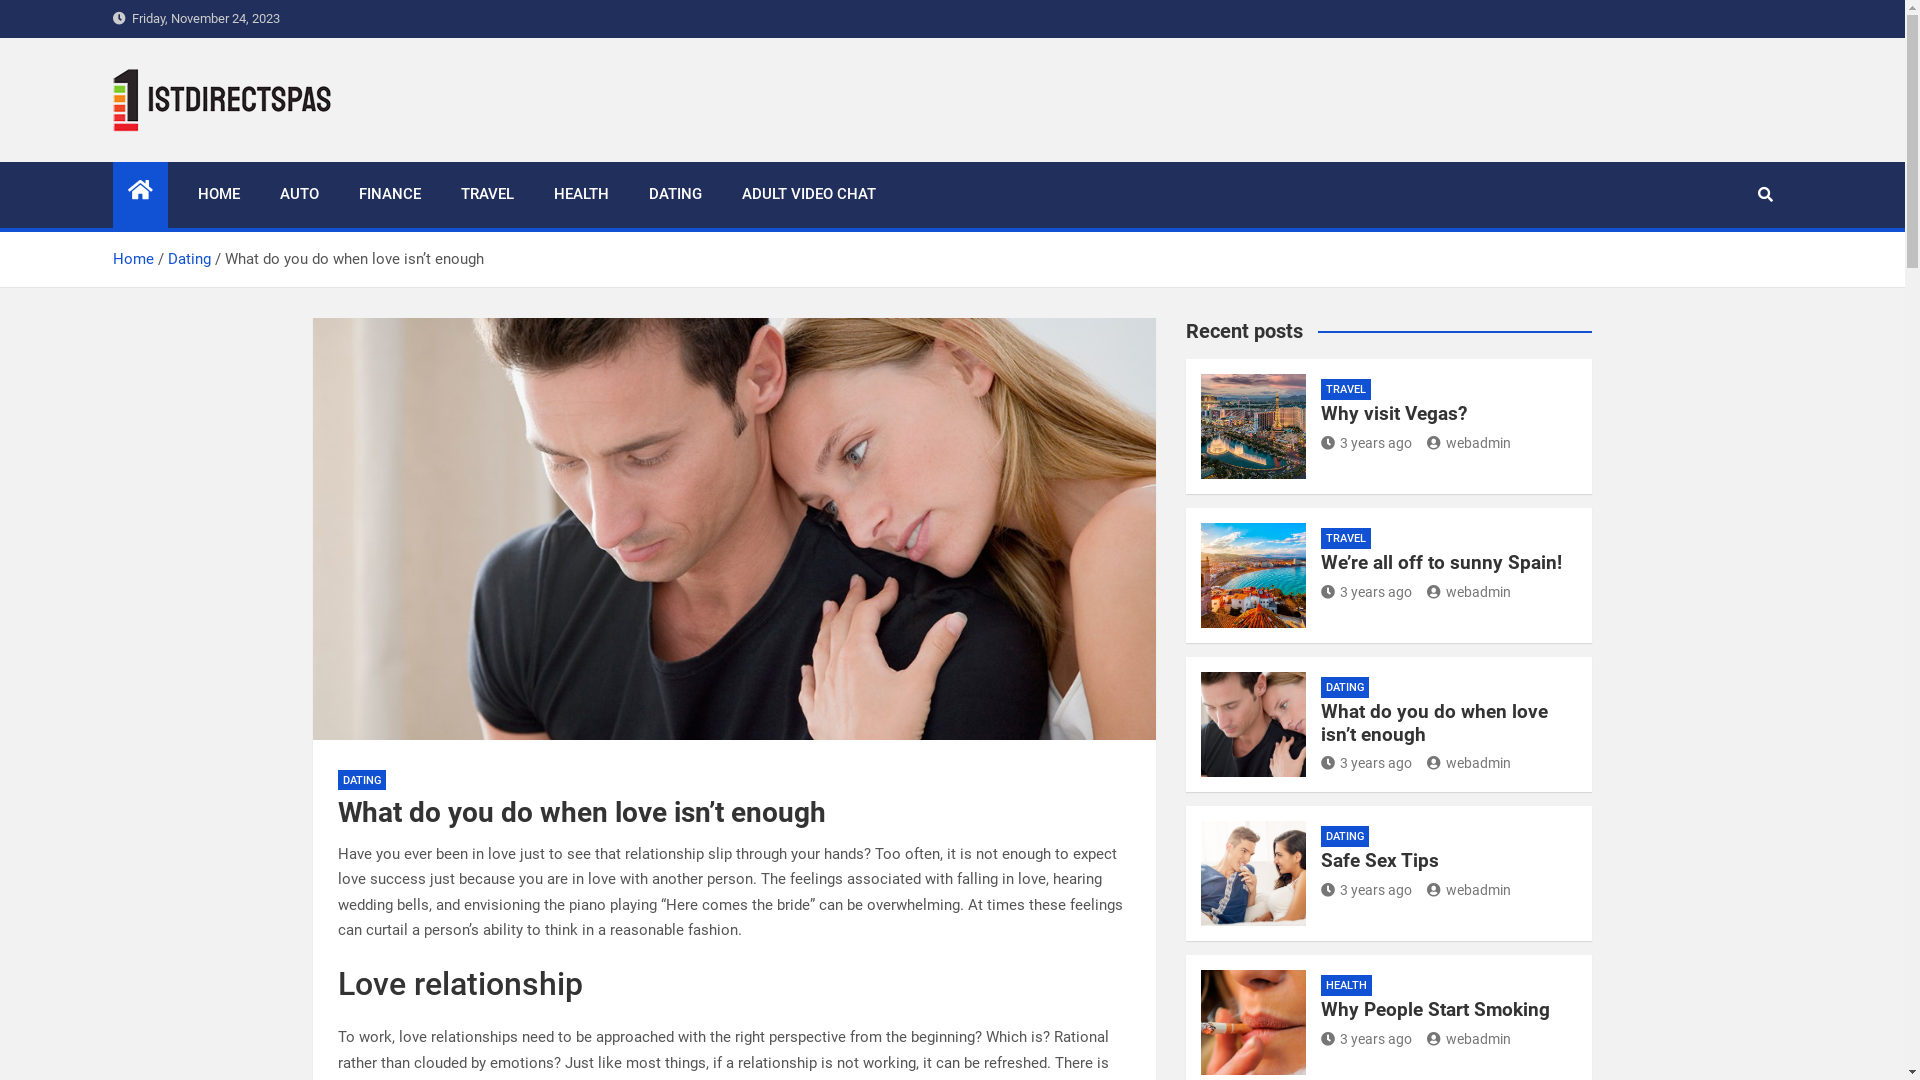 The height and width of the screenshot is (1080, 1920). Describe the element at coordinates (1394, 414) in the screenshot. I see `Why visit Vegas?` at that location.